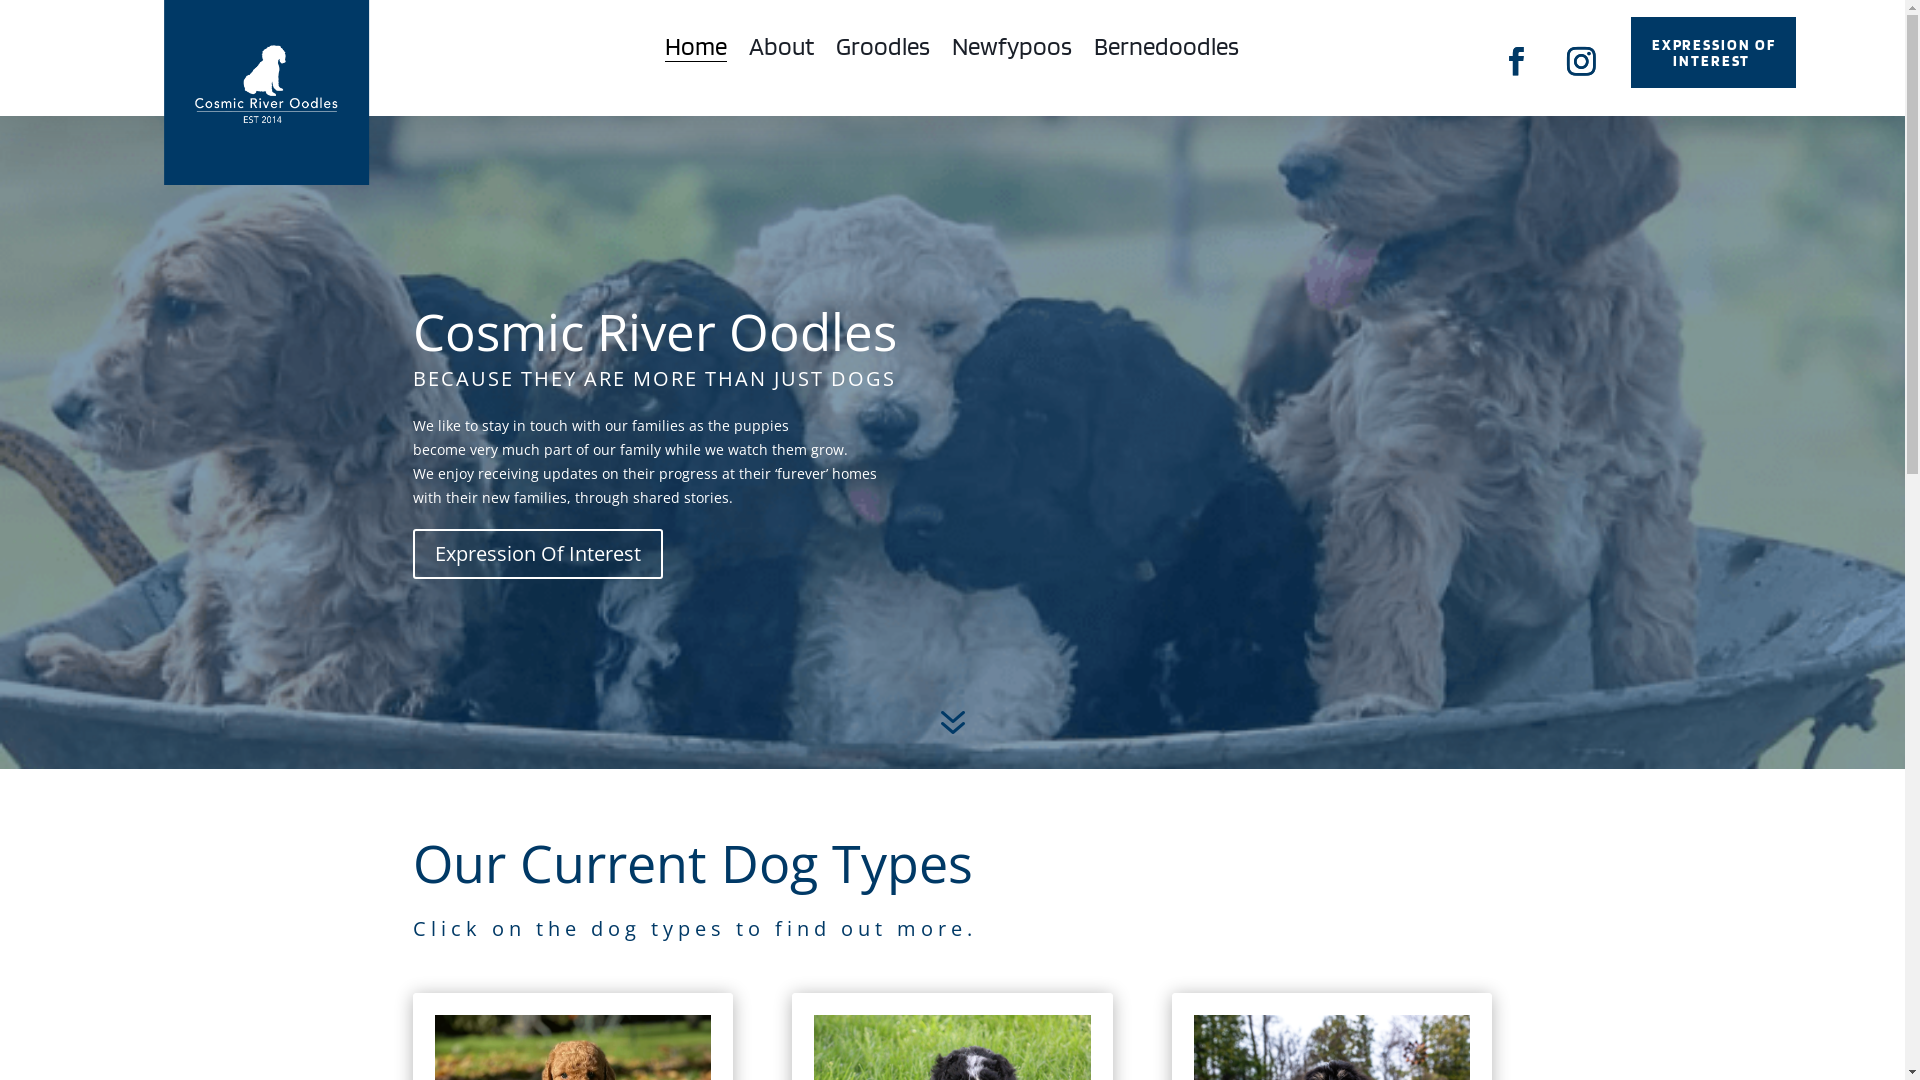  I want to click on 7, so click(952, 724).